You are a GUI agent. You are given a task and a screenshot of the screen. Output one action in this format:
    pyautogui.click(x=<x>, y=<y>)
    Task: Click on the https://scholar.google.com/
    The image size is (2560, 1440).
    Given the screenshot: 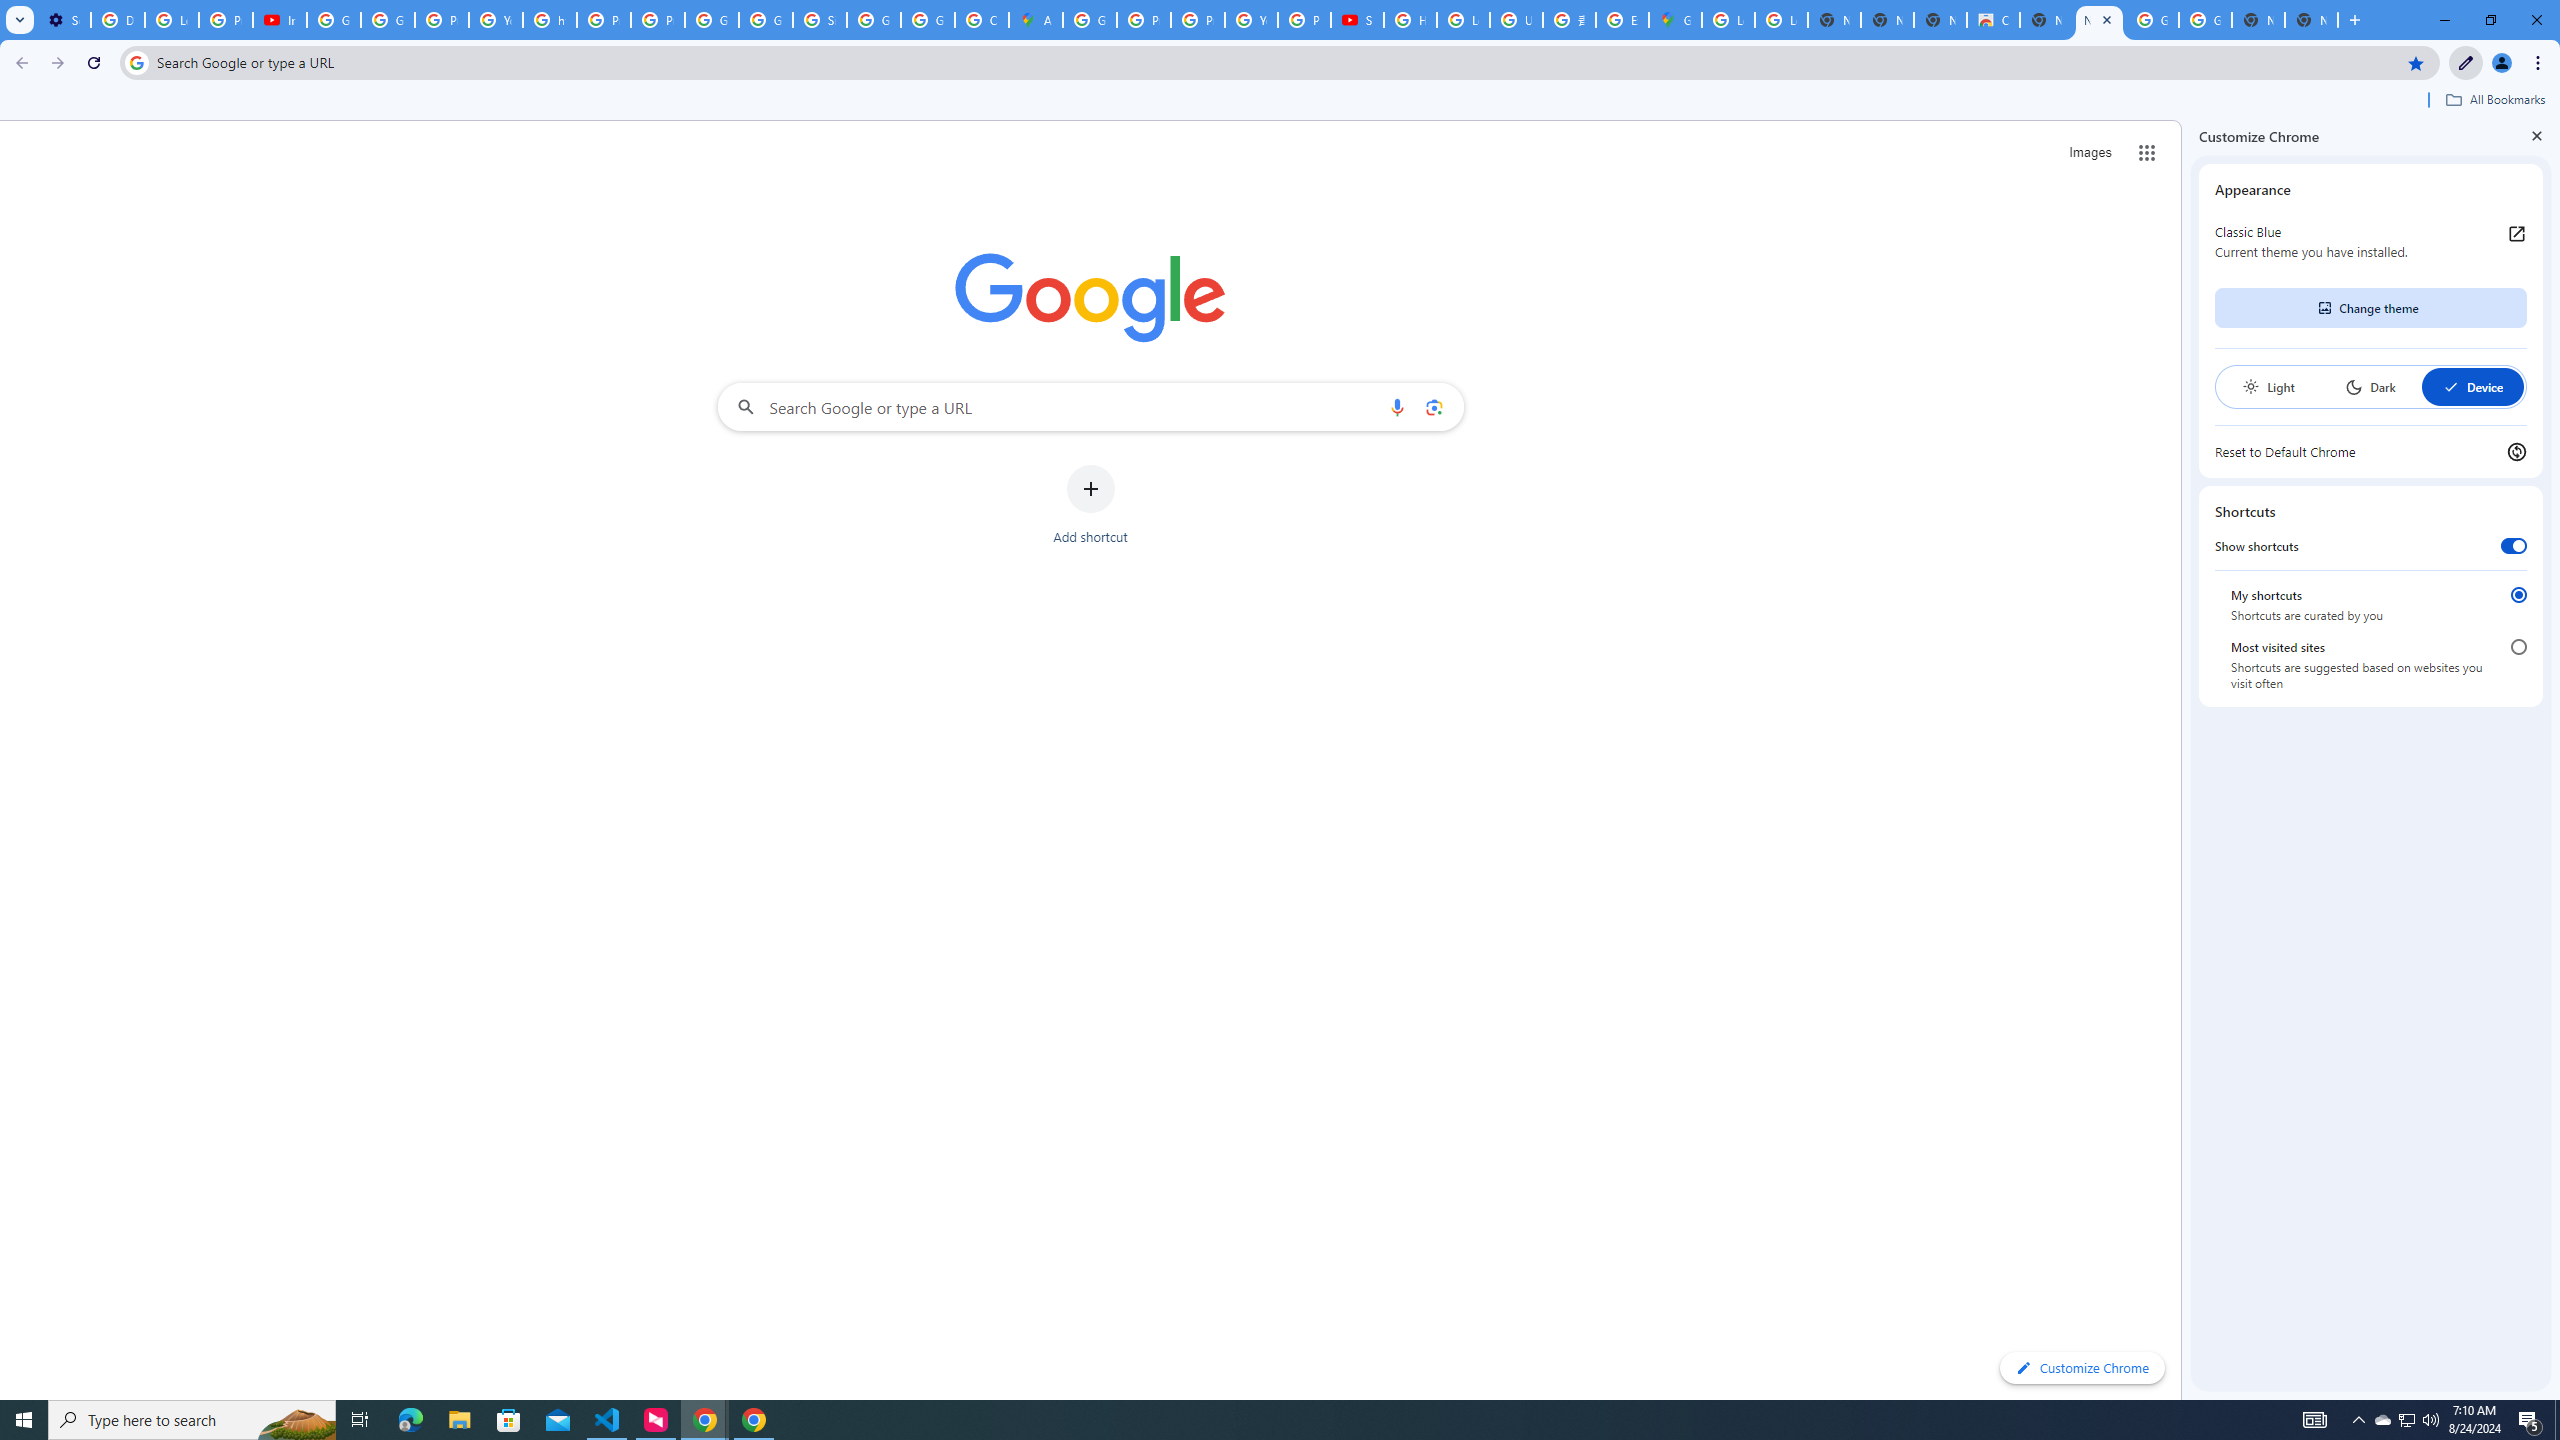 What is the action you would take?
    pyautogui.click(x=550, y=20)
    